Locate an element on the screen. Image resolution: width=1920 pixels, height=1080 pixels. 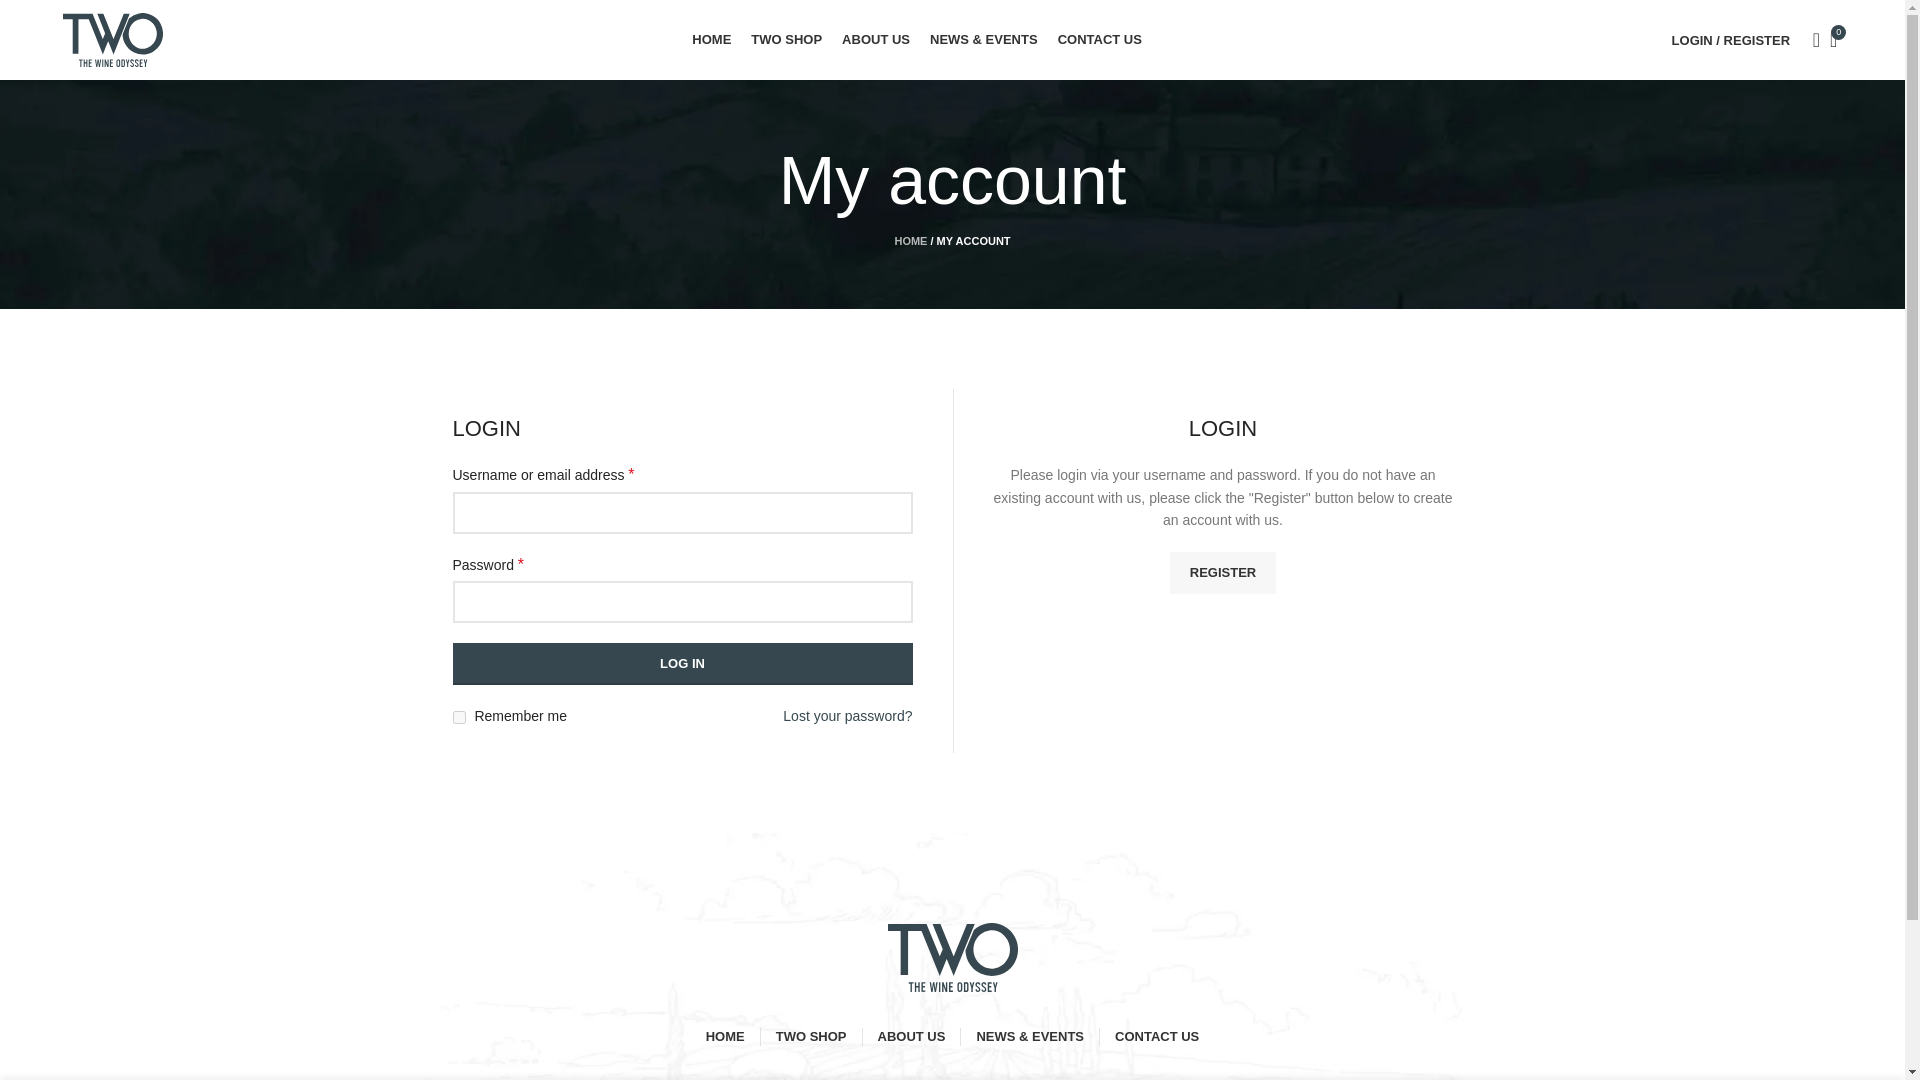
CONTACT US is located at coordinates (1156, 1037).